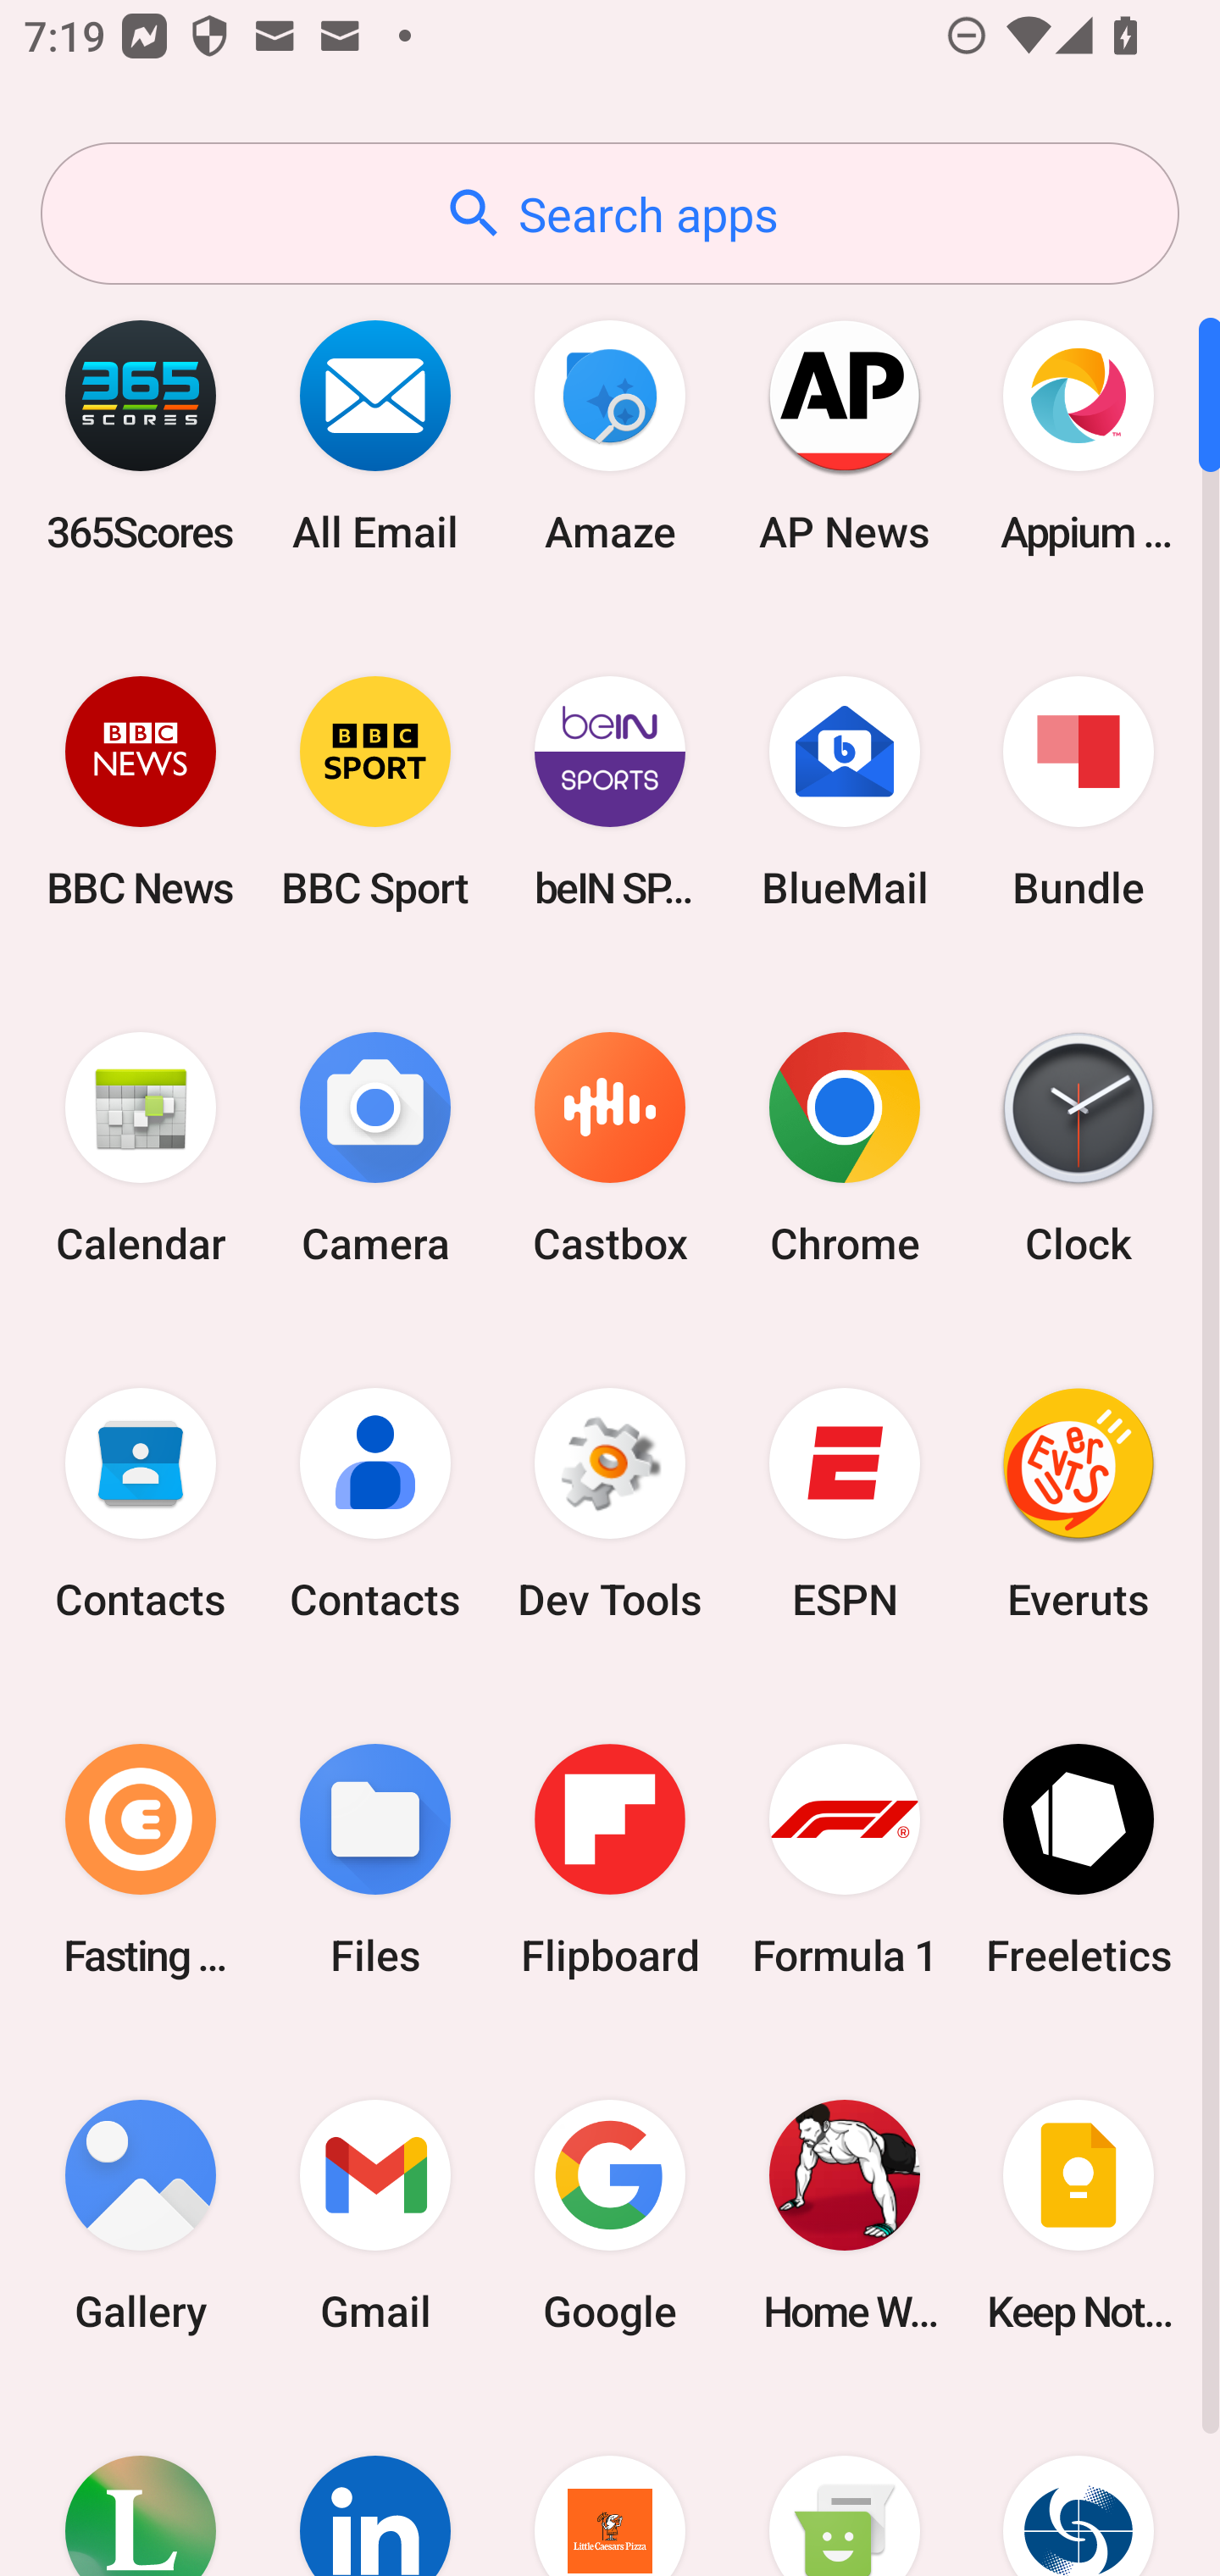 Image resolution: width=1220 pixels, height=2576 pixels. Describe the element at coordinates (375, 791) in the screenshot. I see `BBC Sport` at that location.